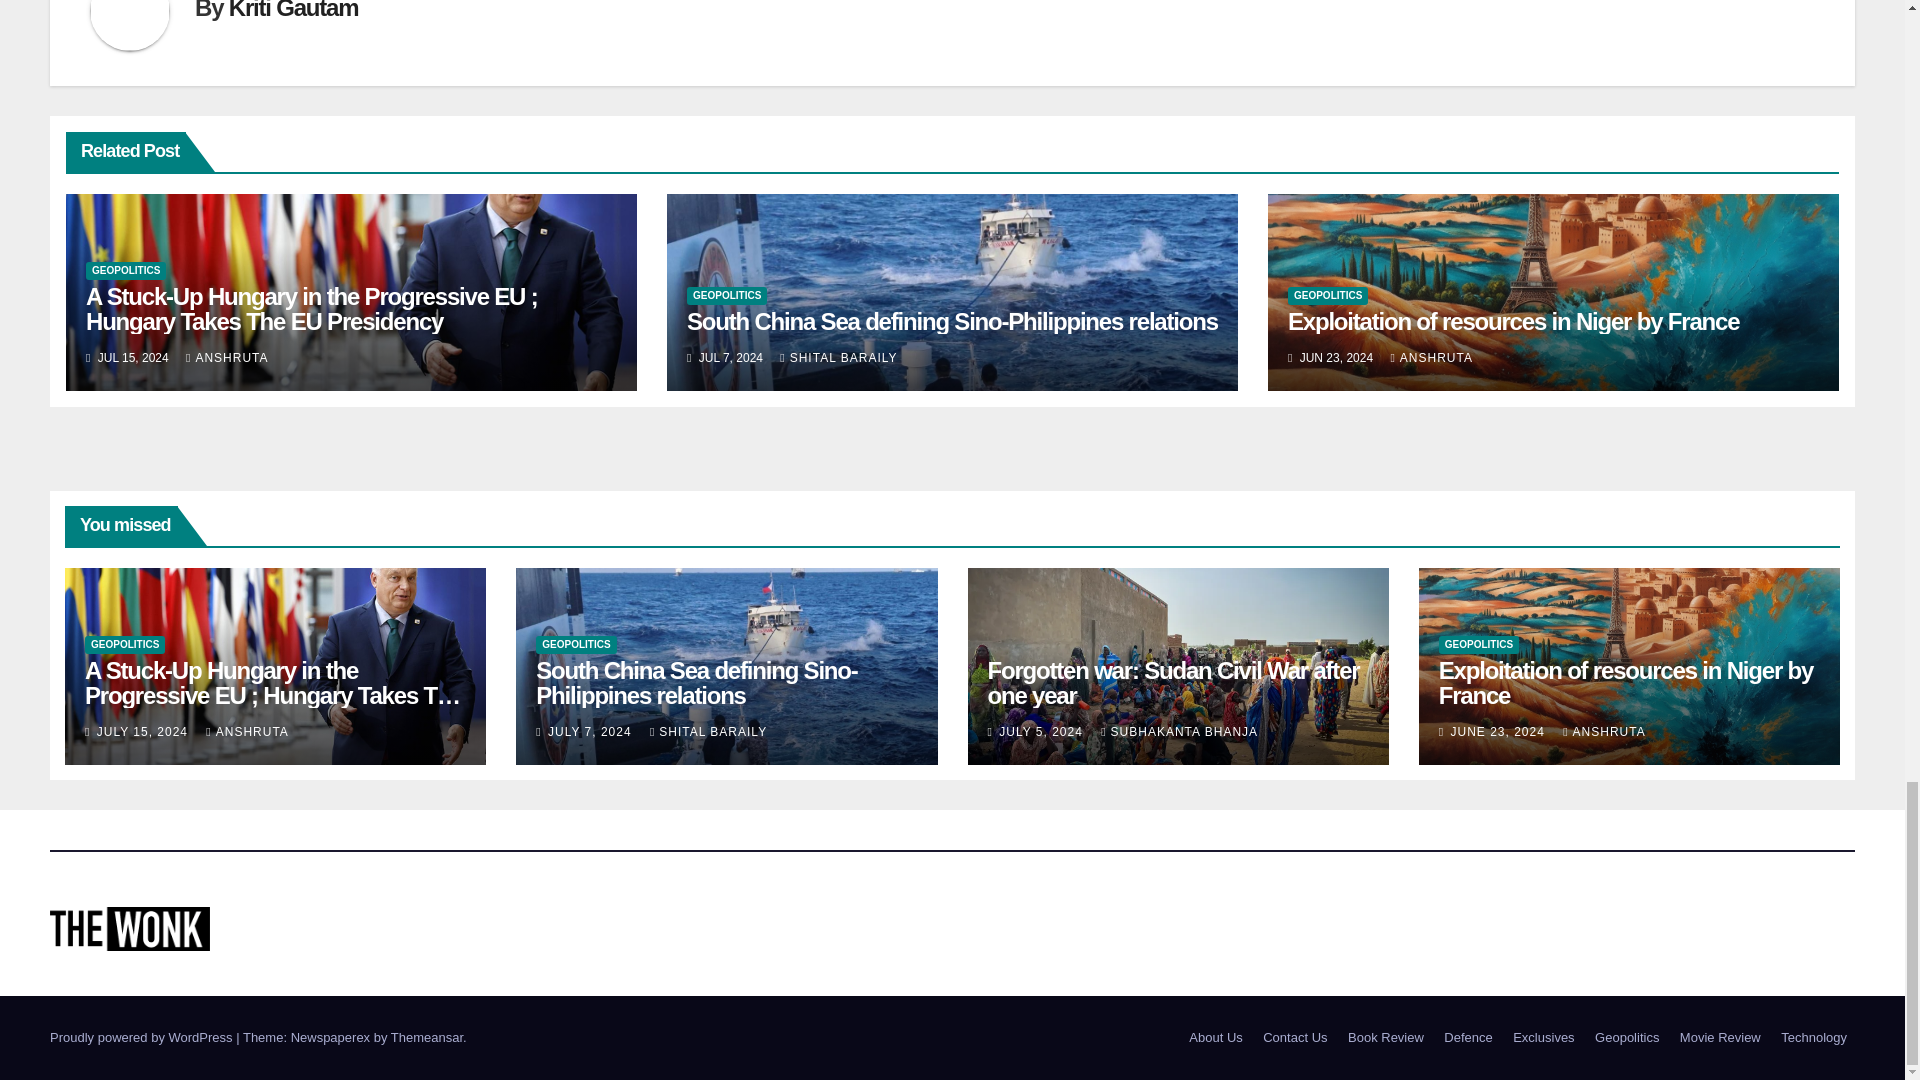 This screenshot has height=1080, width=1920. Describe the element at coordinates (227, 358) in the screenshot. I see `ANSHRUTA` at that location.